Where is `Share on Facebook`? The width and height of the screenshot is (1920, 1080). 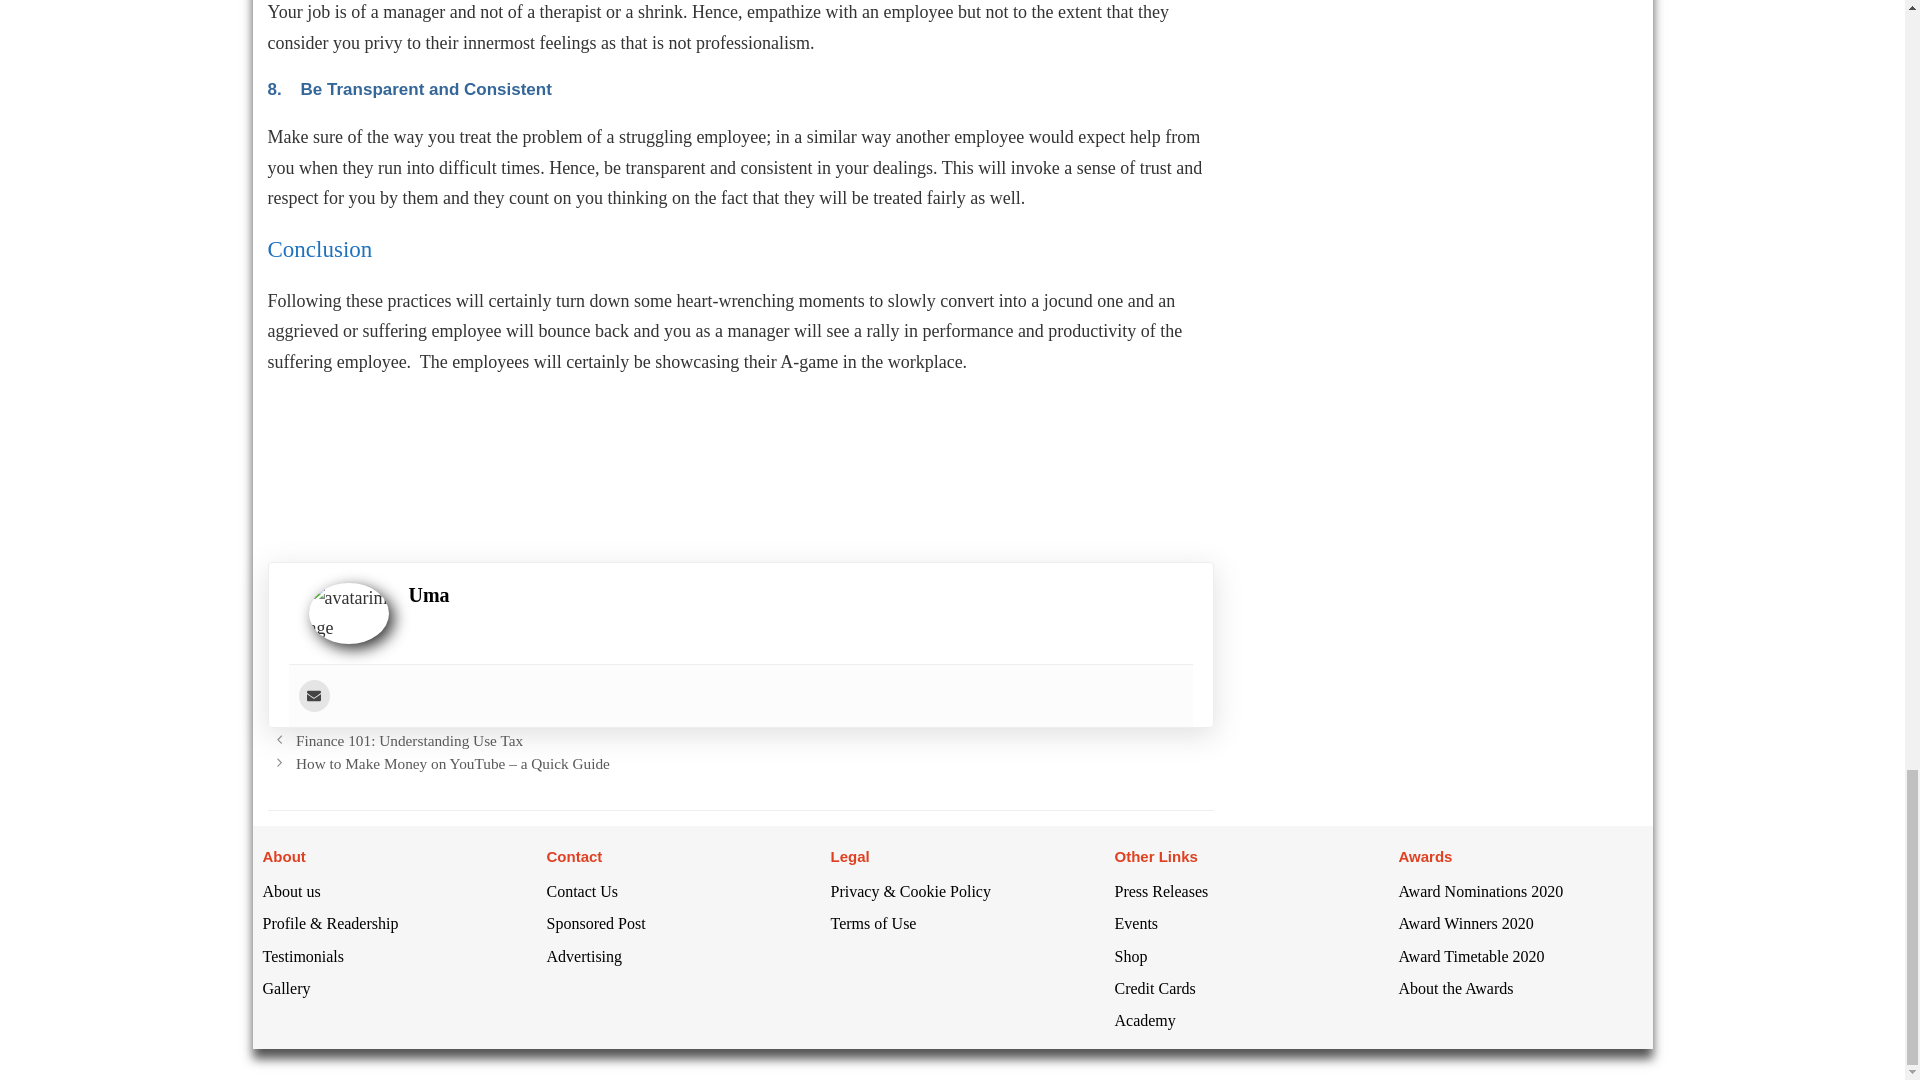 Share on Facebook is located at coordinates (290, 479).